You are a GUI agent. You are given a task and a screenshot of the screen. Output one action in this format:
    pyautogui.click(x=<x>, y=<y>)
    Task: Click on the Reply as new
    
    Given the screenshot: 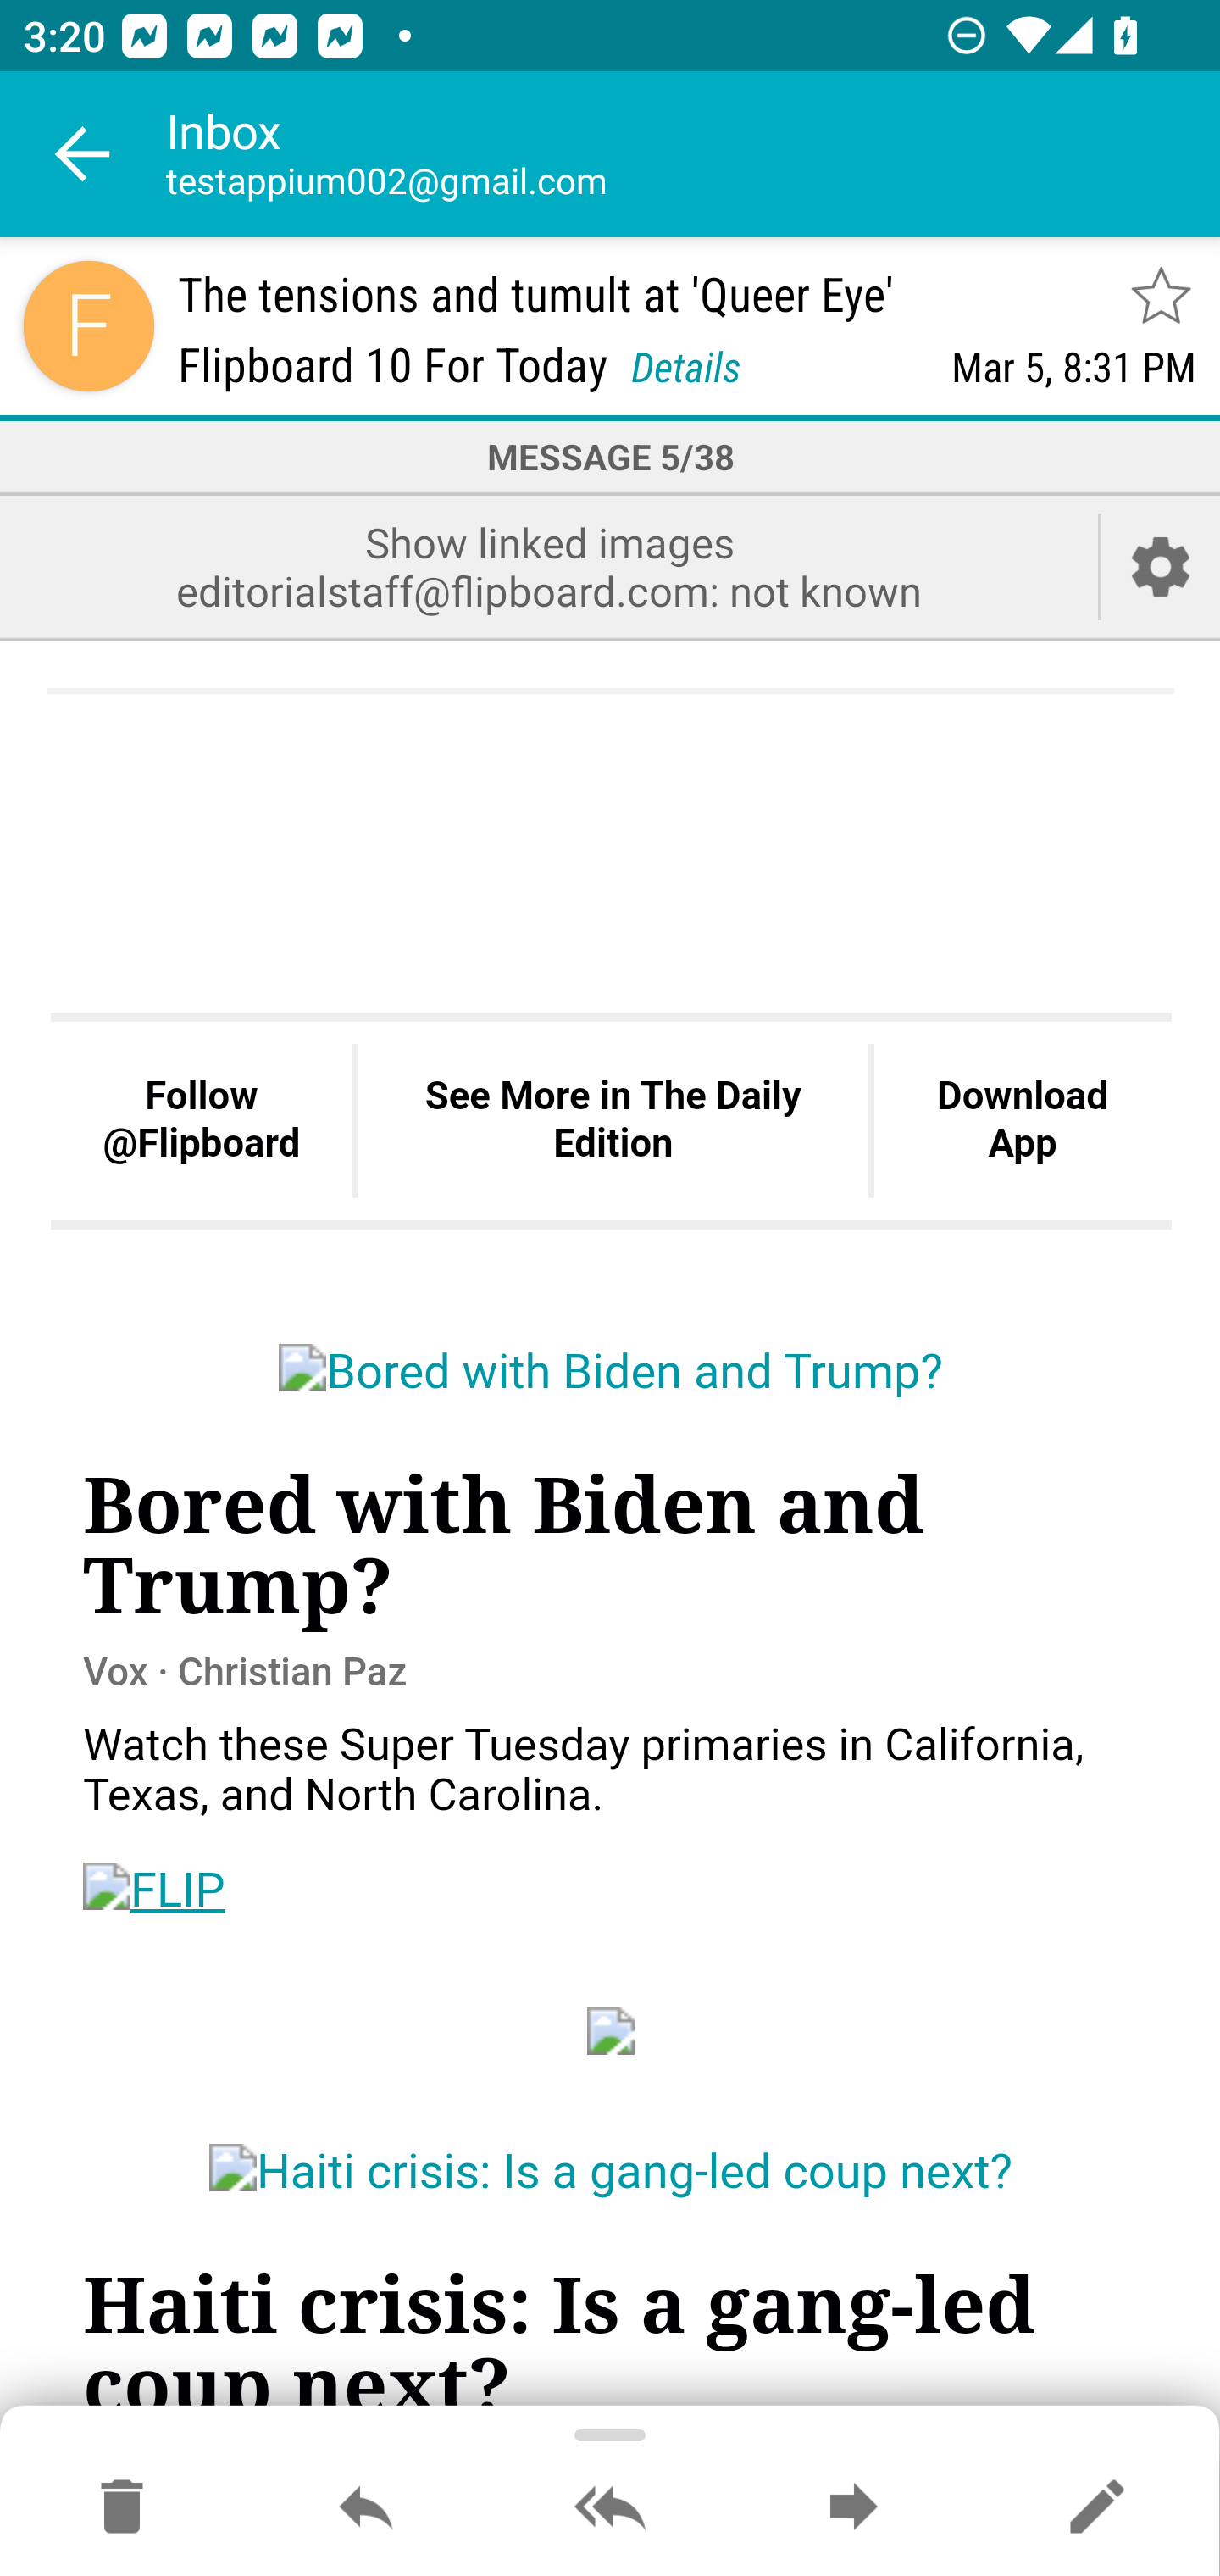 What is the action you would take?
    pyautogui.click(x=1096, y=2508)
    